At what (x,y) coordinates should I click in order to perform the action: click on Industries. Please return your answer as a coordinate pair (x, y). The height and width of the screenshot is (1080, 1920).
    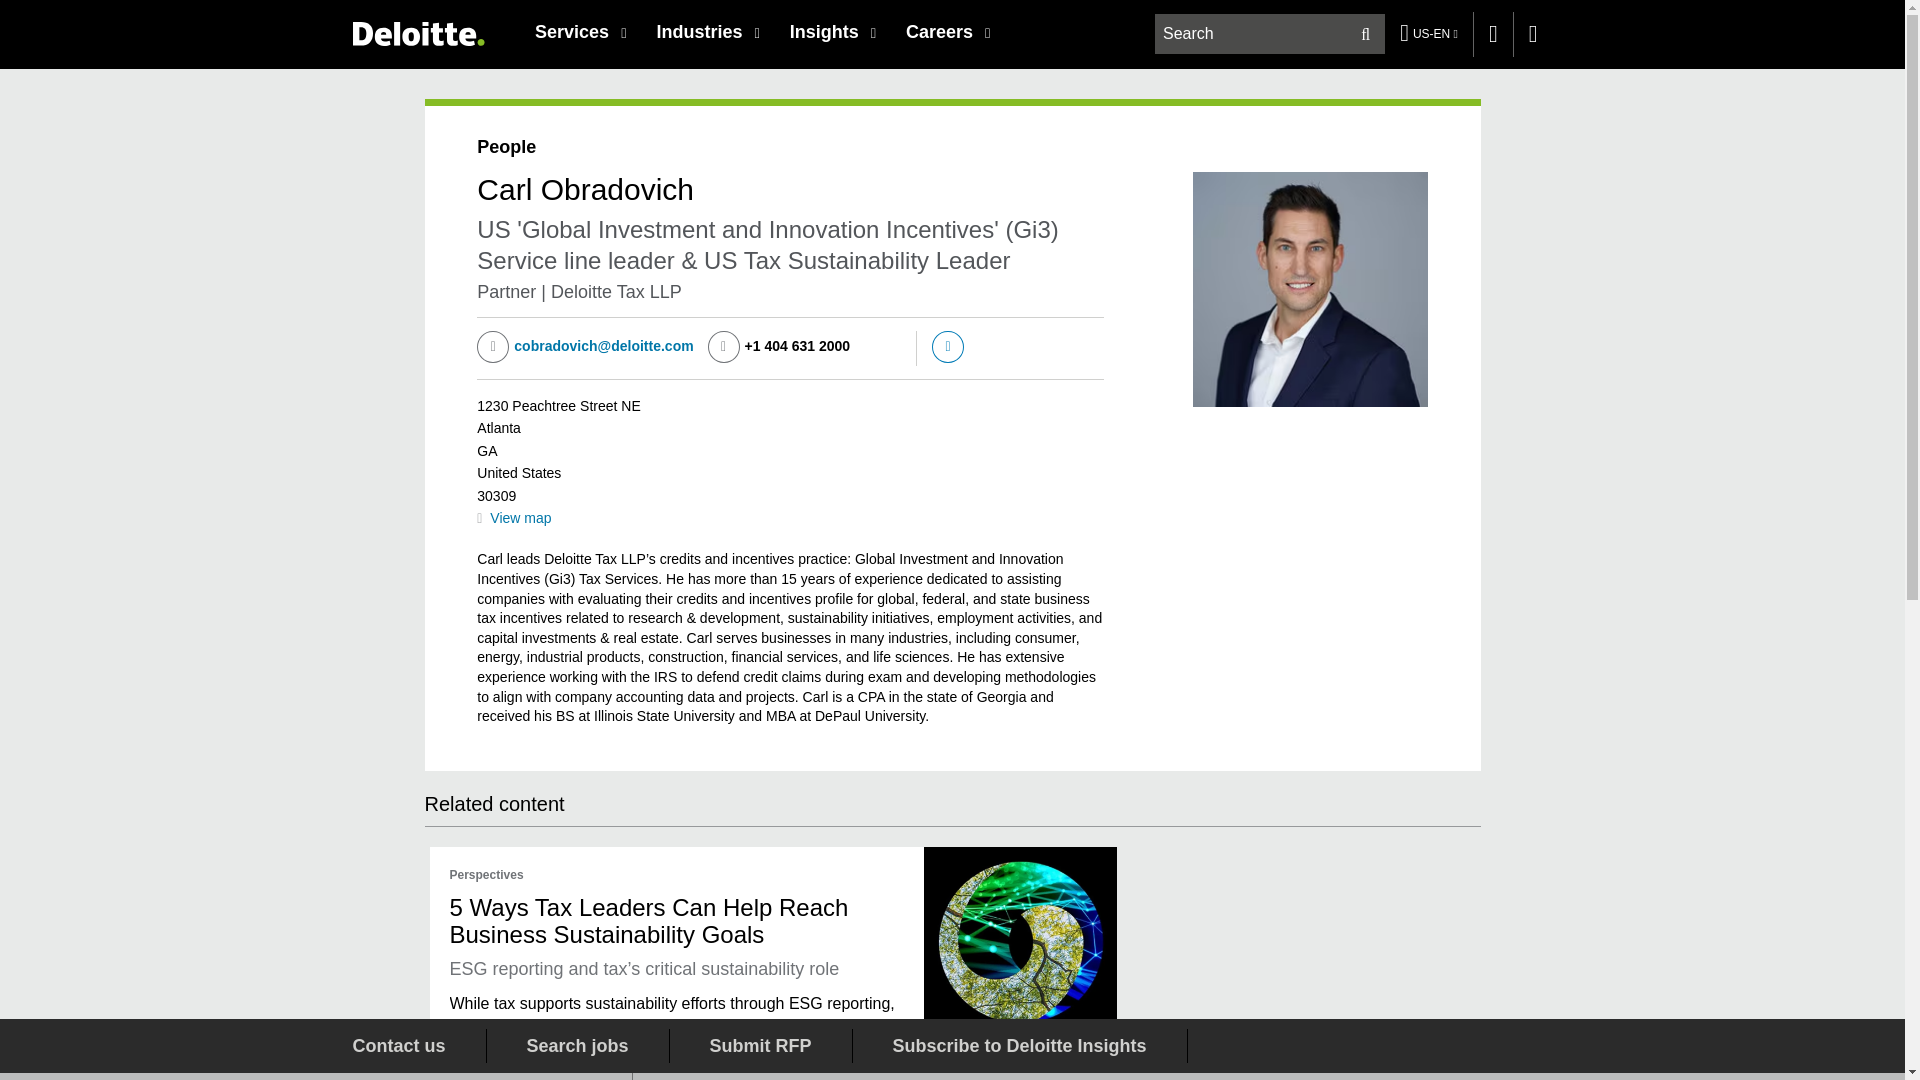
    Looking at the image, I should click on (707, 32).